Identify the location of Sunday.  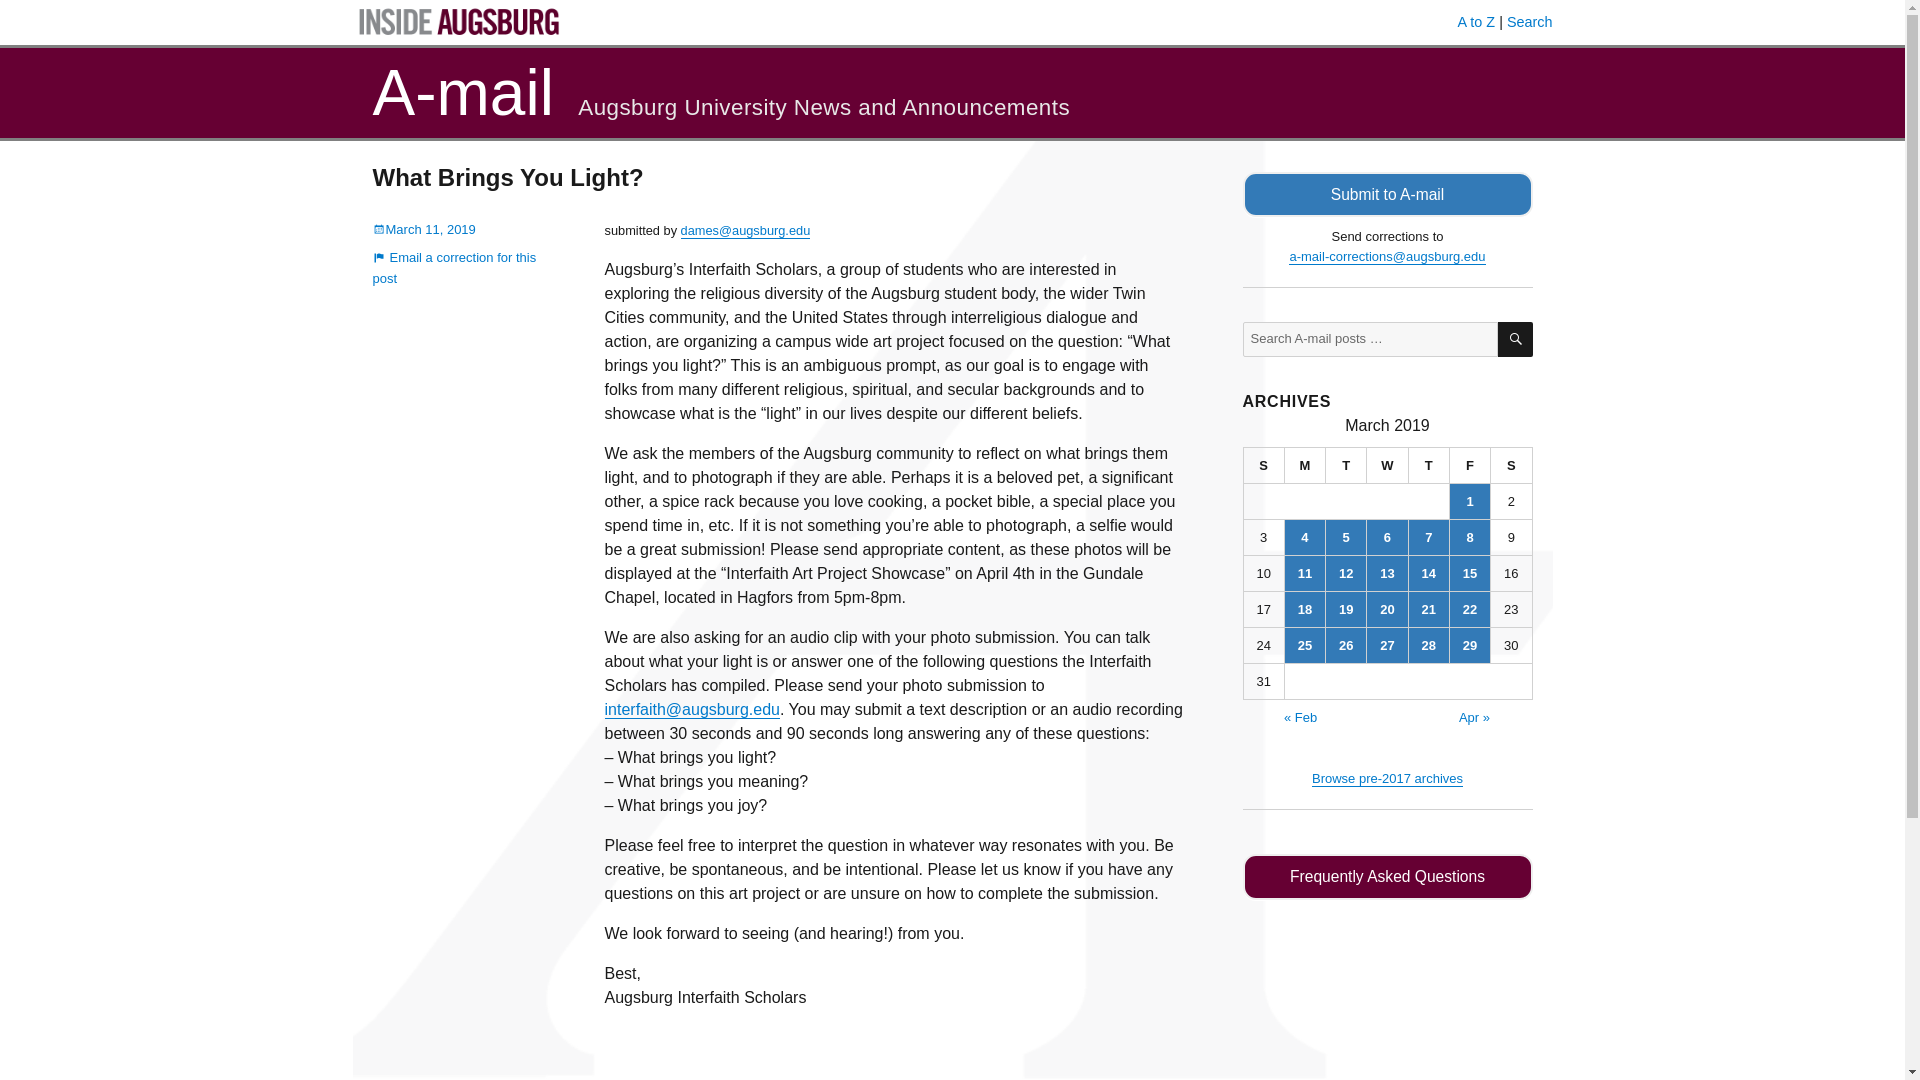
(1264, 466).